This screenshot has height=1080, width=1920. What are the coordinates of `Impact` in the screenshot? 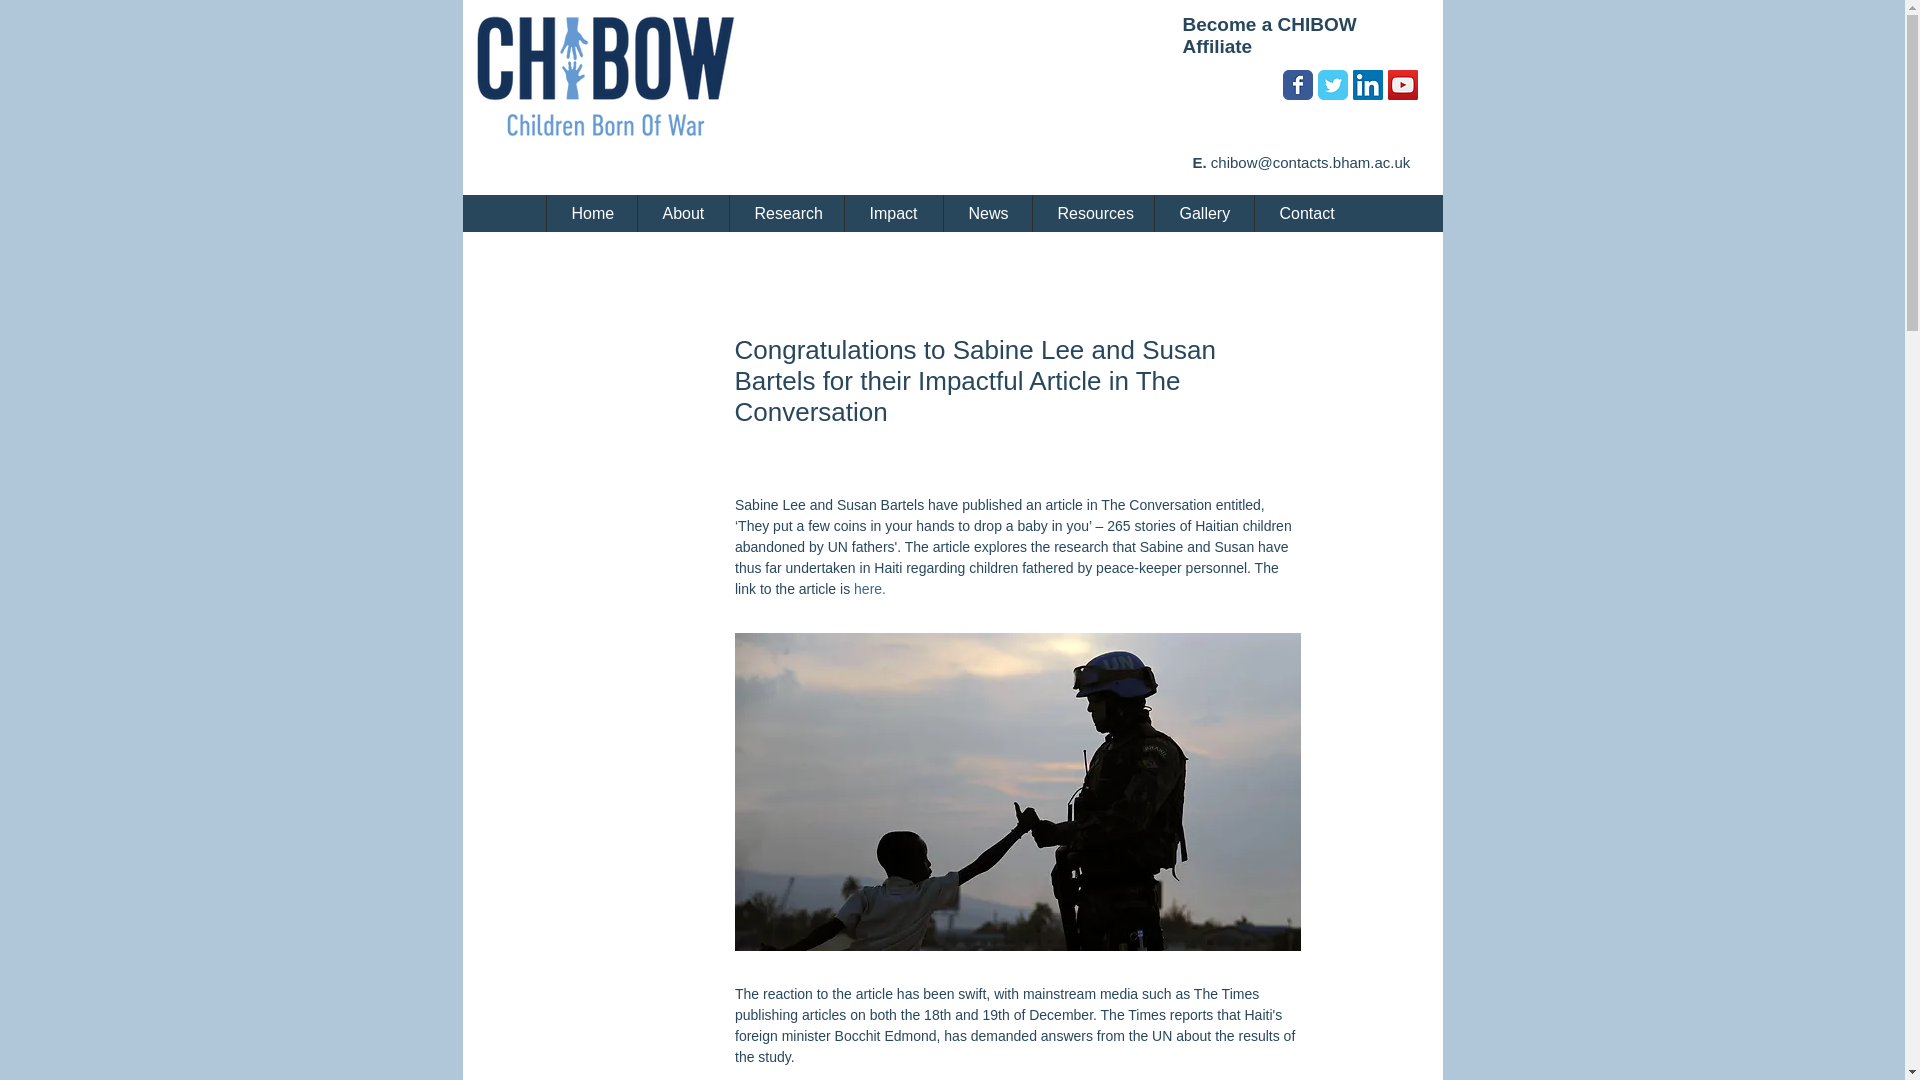 It's located at (893, 212).